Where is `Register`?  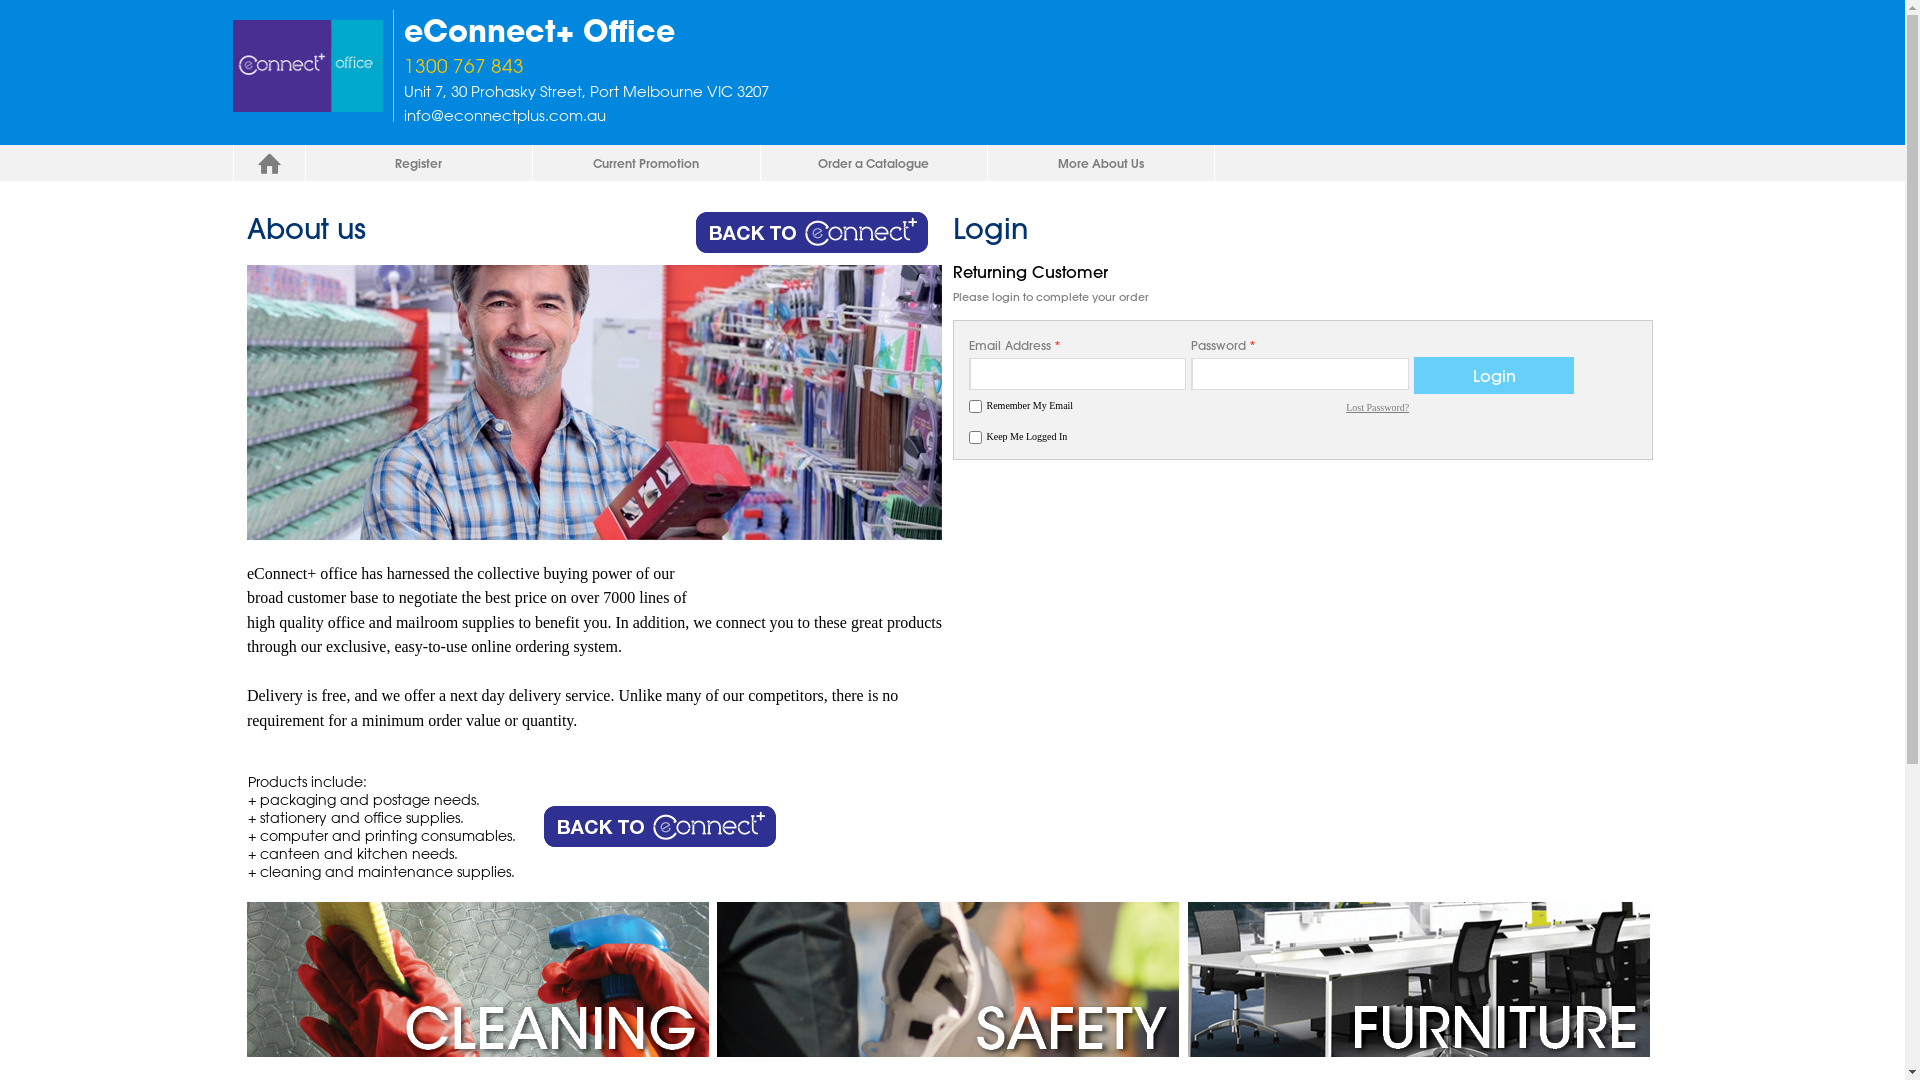 Register is located at coordinates (418, 163).